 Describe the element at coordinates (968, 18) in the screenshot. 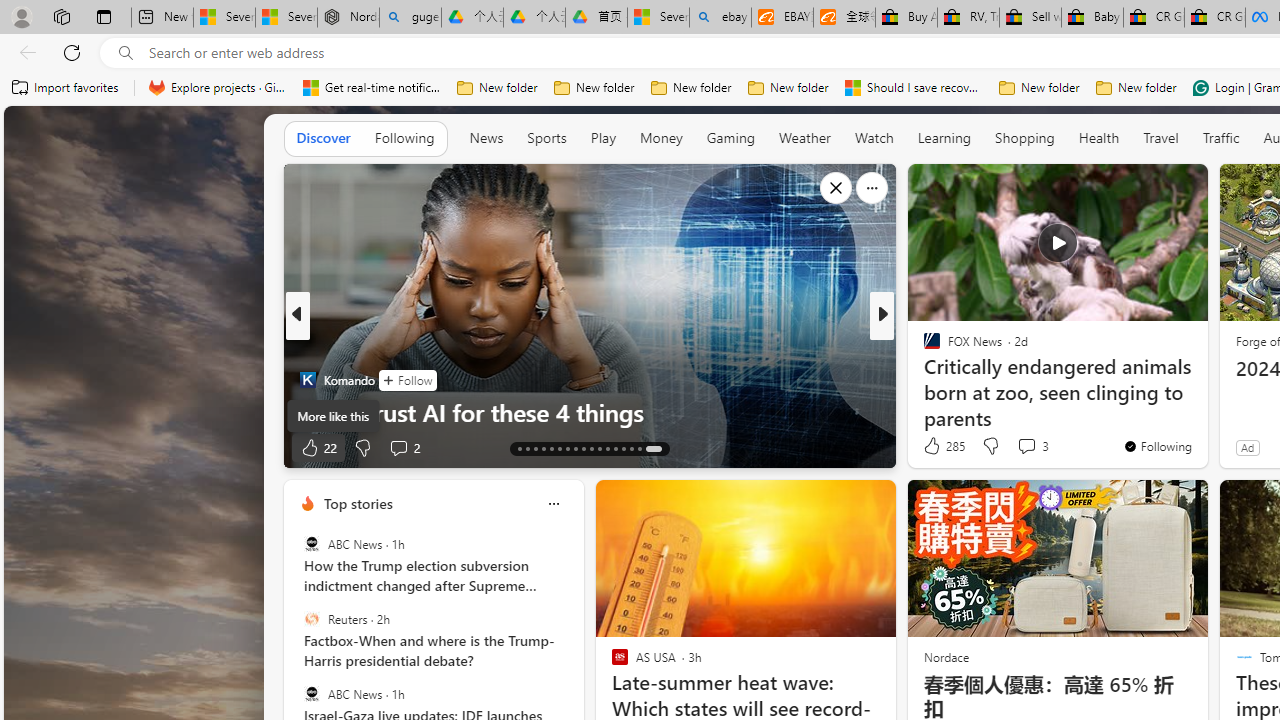

I see `RV, Trailer & Camper Steps & Ladders for sale | eBay` at that location.